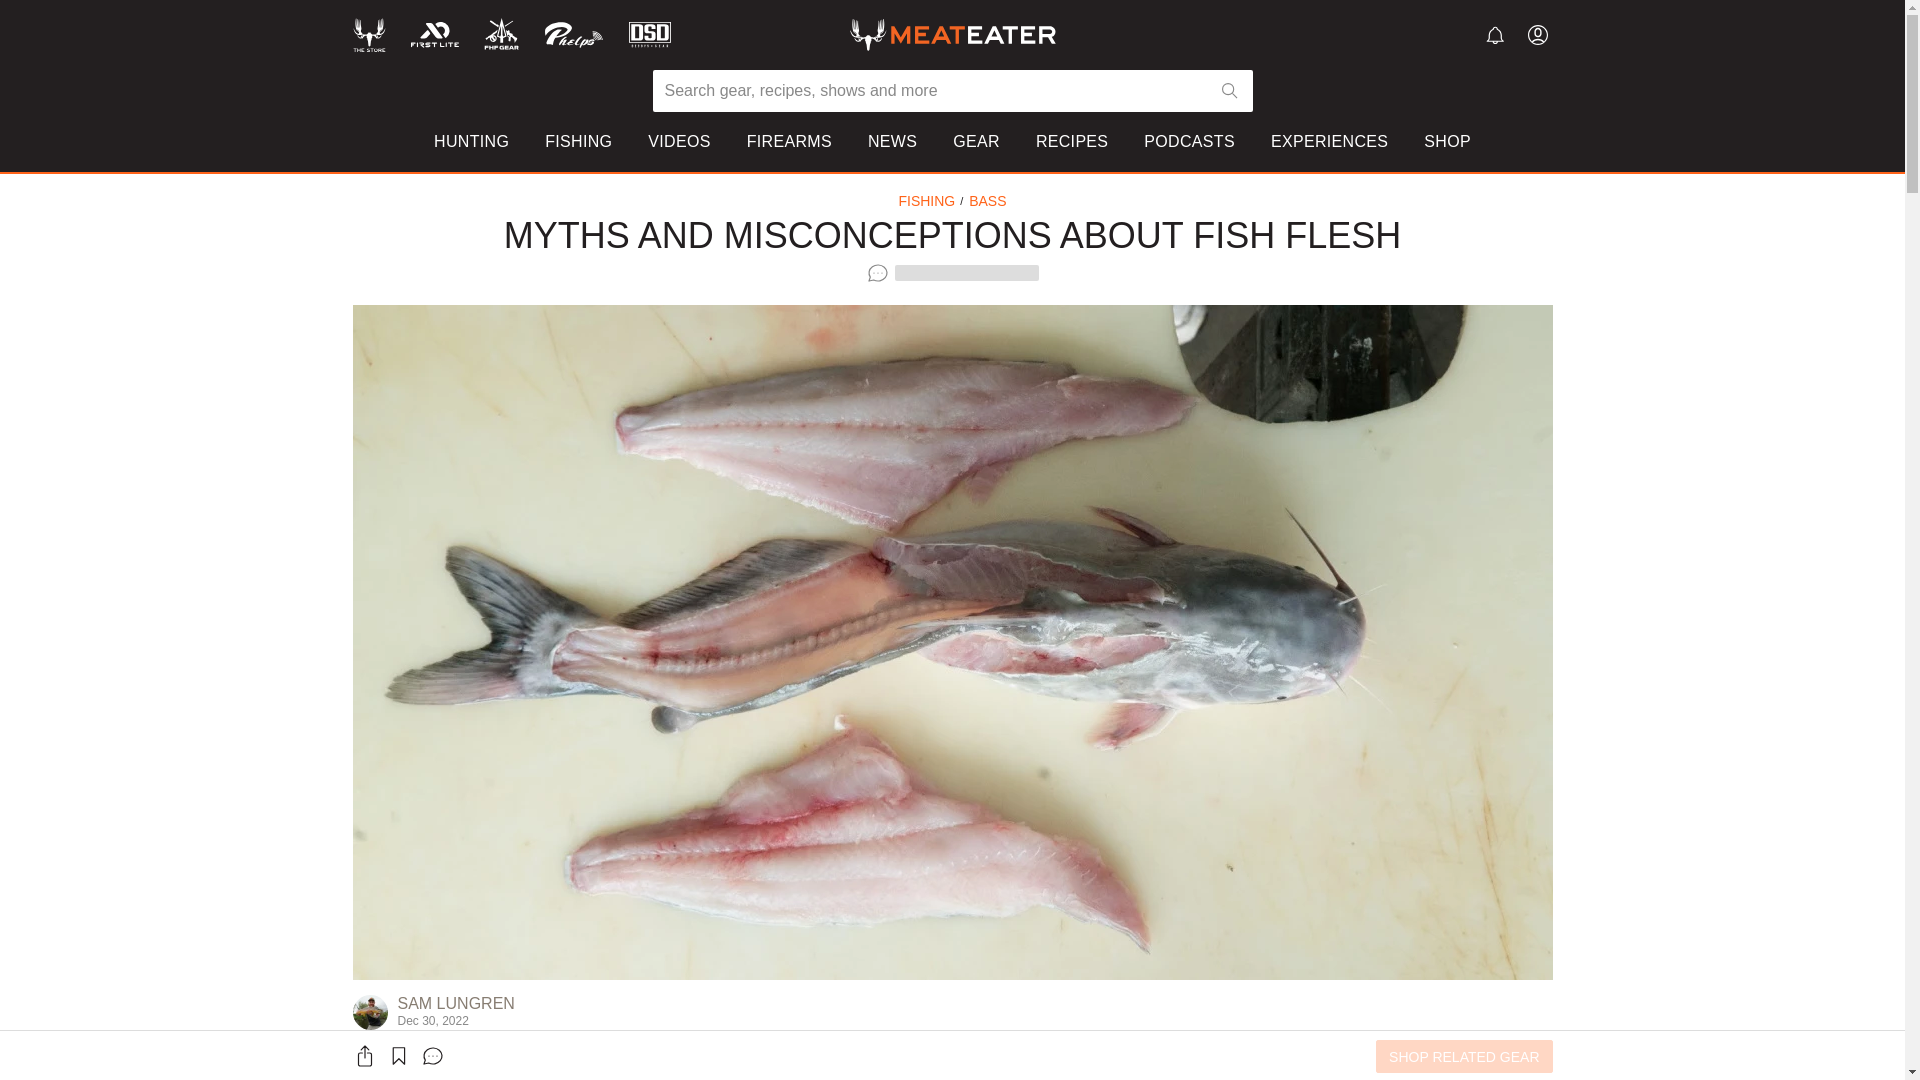 The height and width of the screenshot is (1080, 1920). I want to click on pants, so click(1193, 234).